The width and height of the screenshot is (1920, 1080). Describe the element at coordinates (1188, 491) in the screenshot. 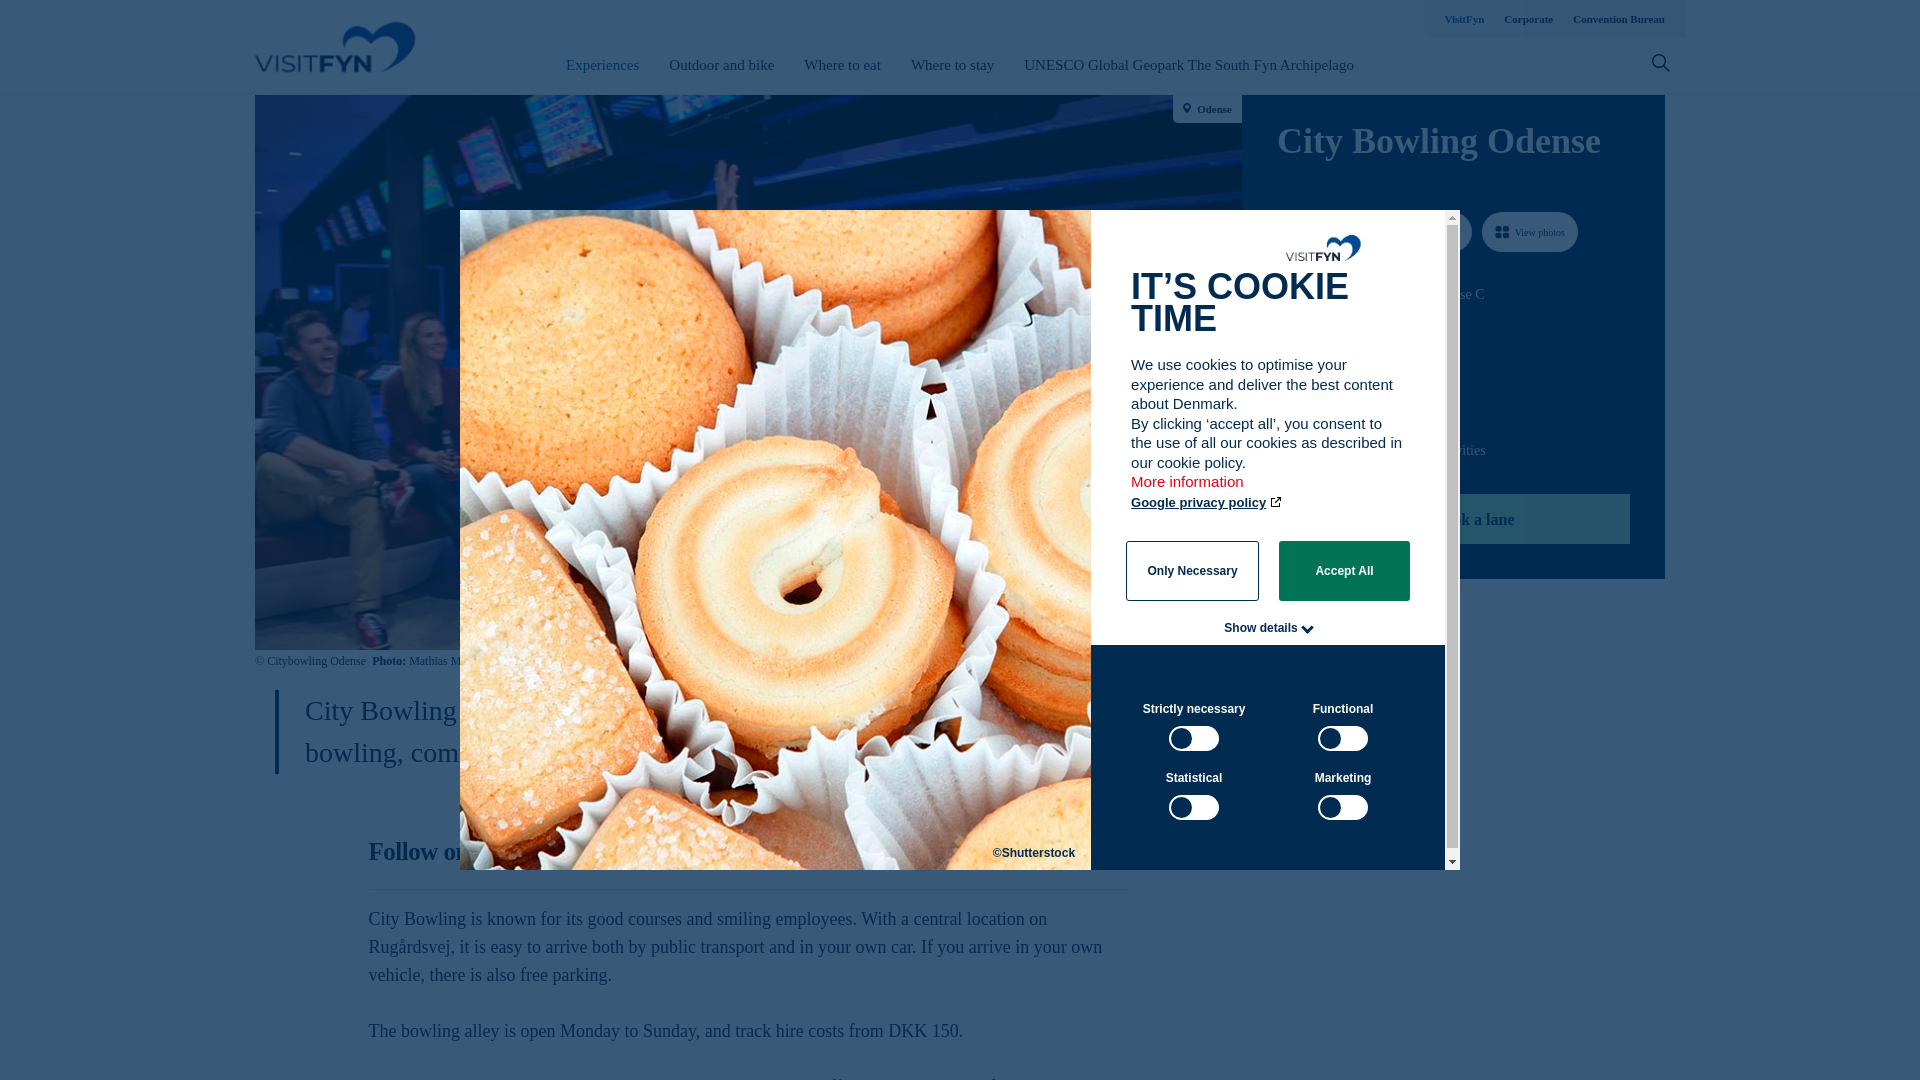

I see `More information` at that location.